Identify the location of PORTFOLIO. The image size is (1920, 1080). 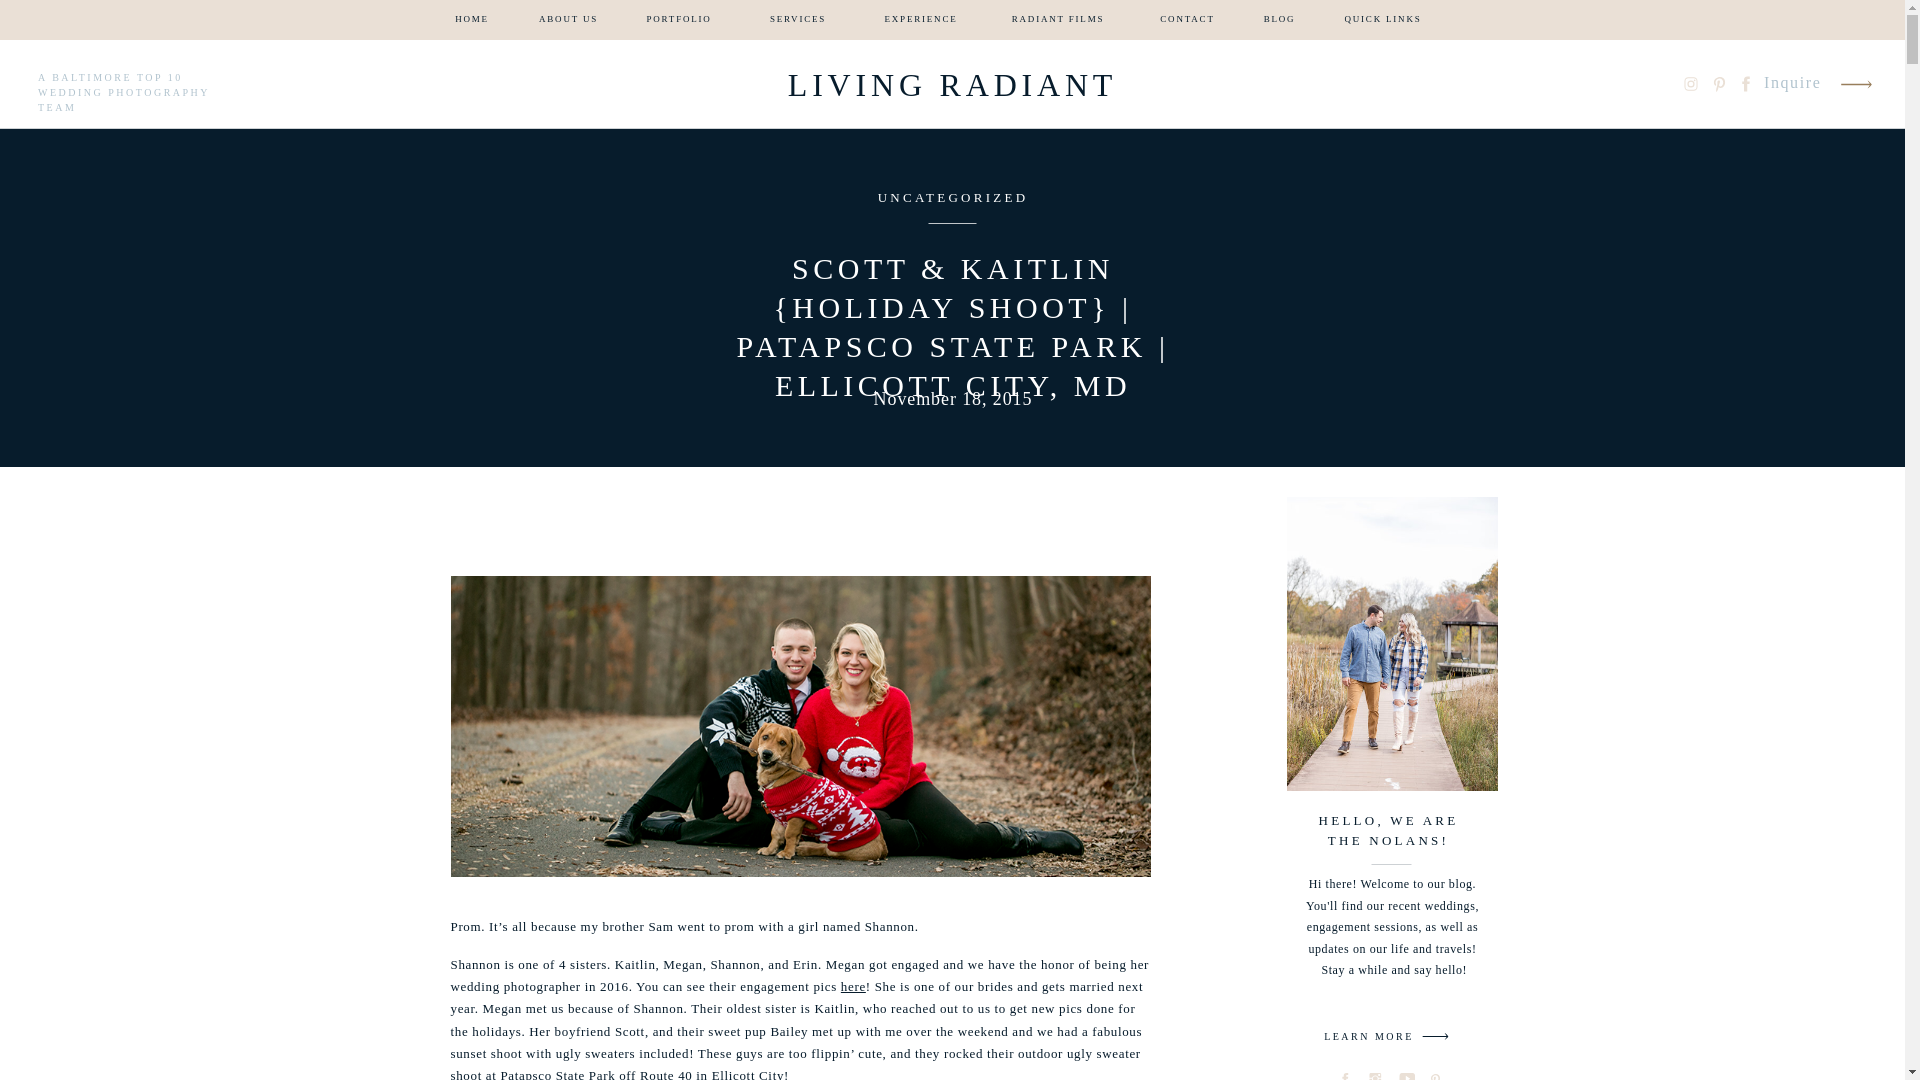
(678, 20).